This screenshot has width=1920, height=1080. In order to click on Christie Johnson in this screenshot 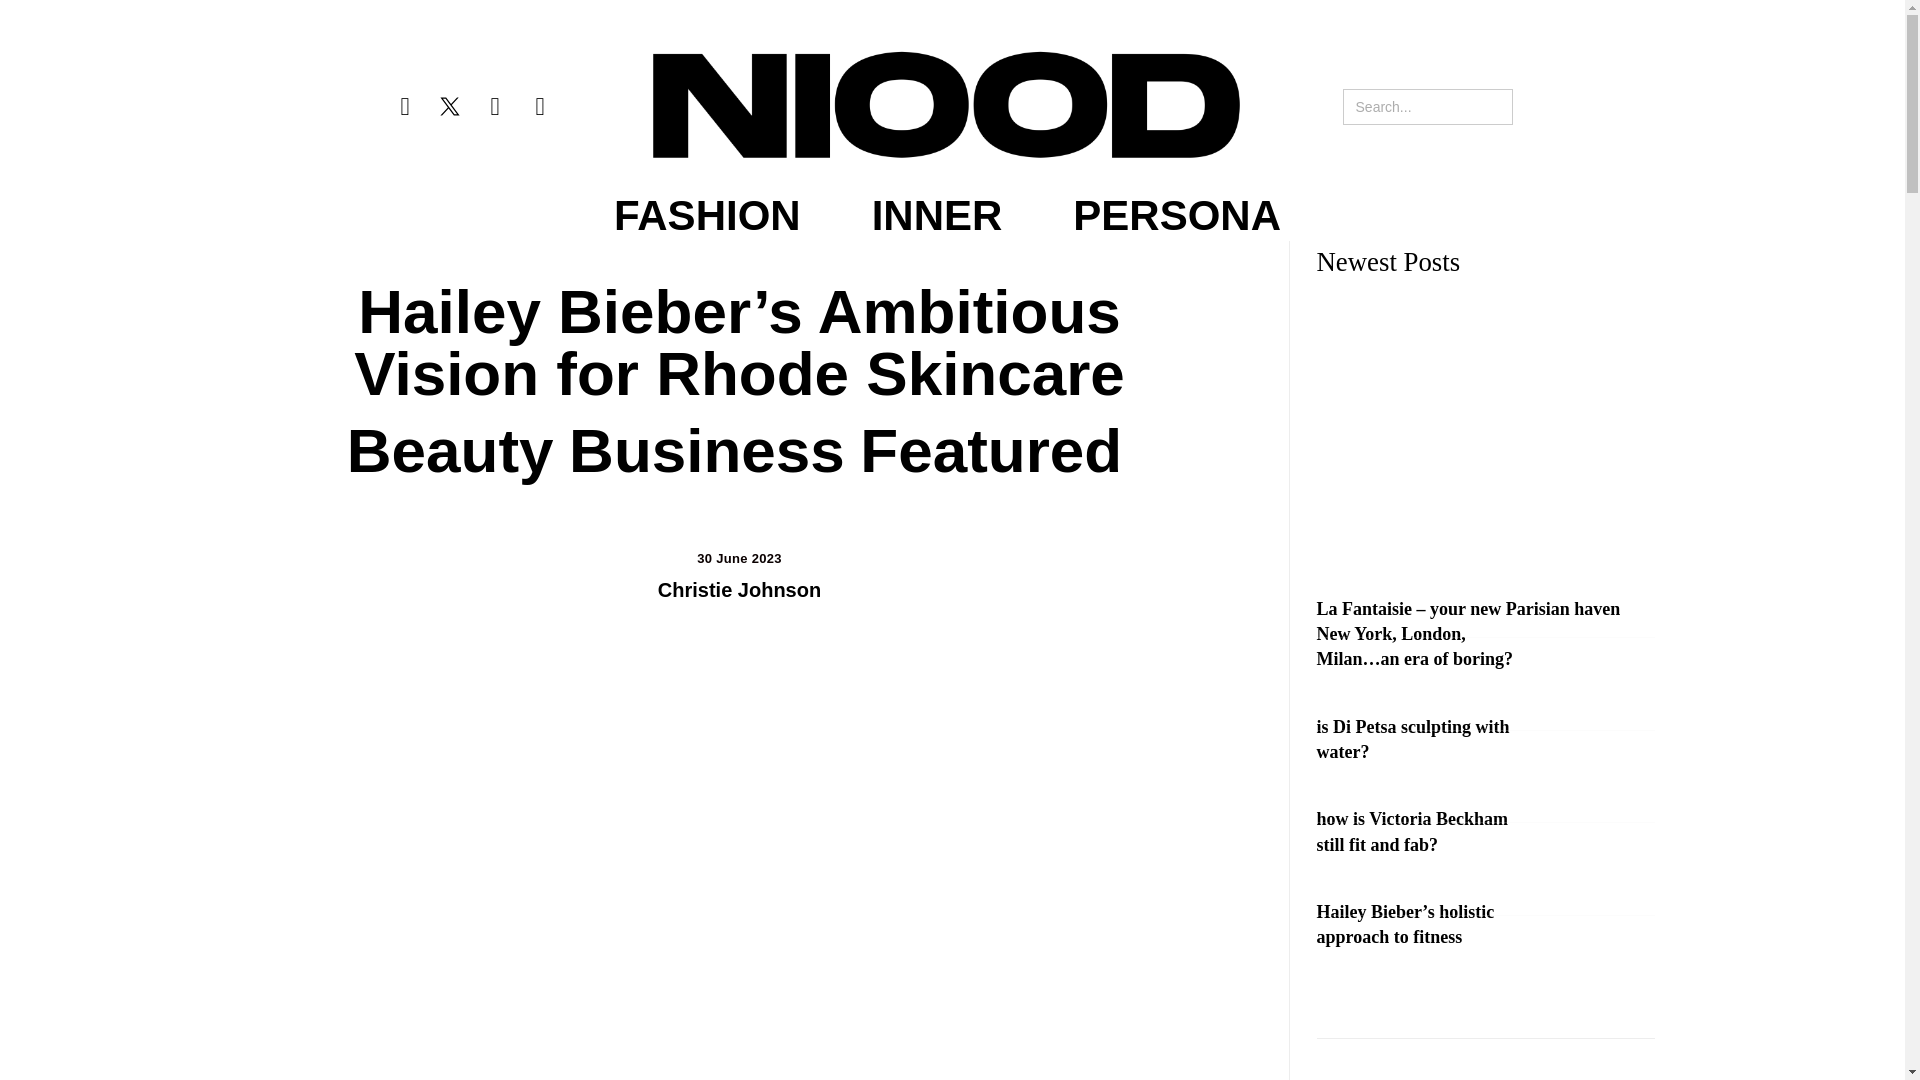, I will do `click(740, 590)`.